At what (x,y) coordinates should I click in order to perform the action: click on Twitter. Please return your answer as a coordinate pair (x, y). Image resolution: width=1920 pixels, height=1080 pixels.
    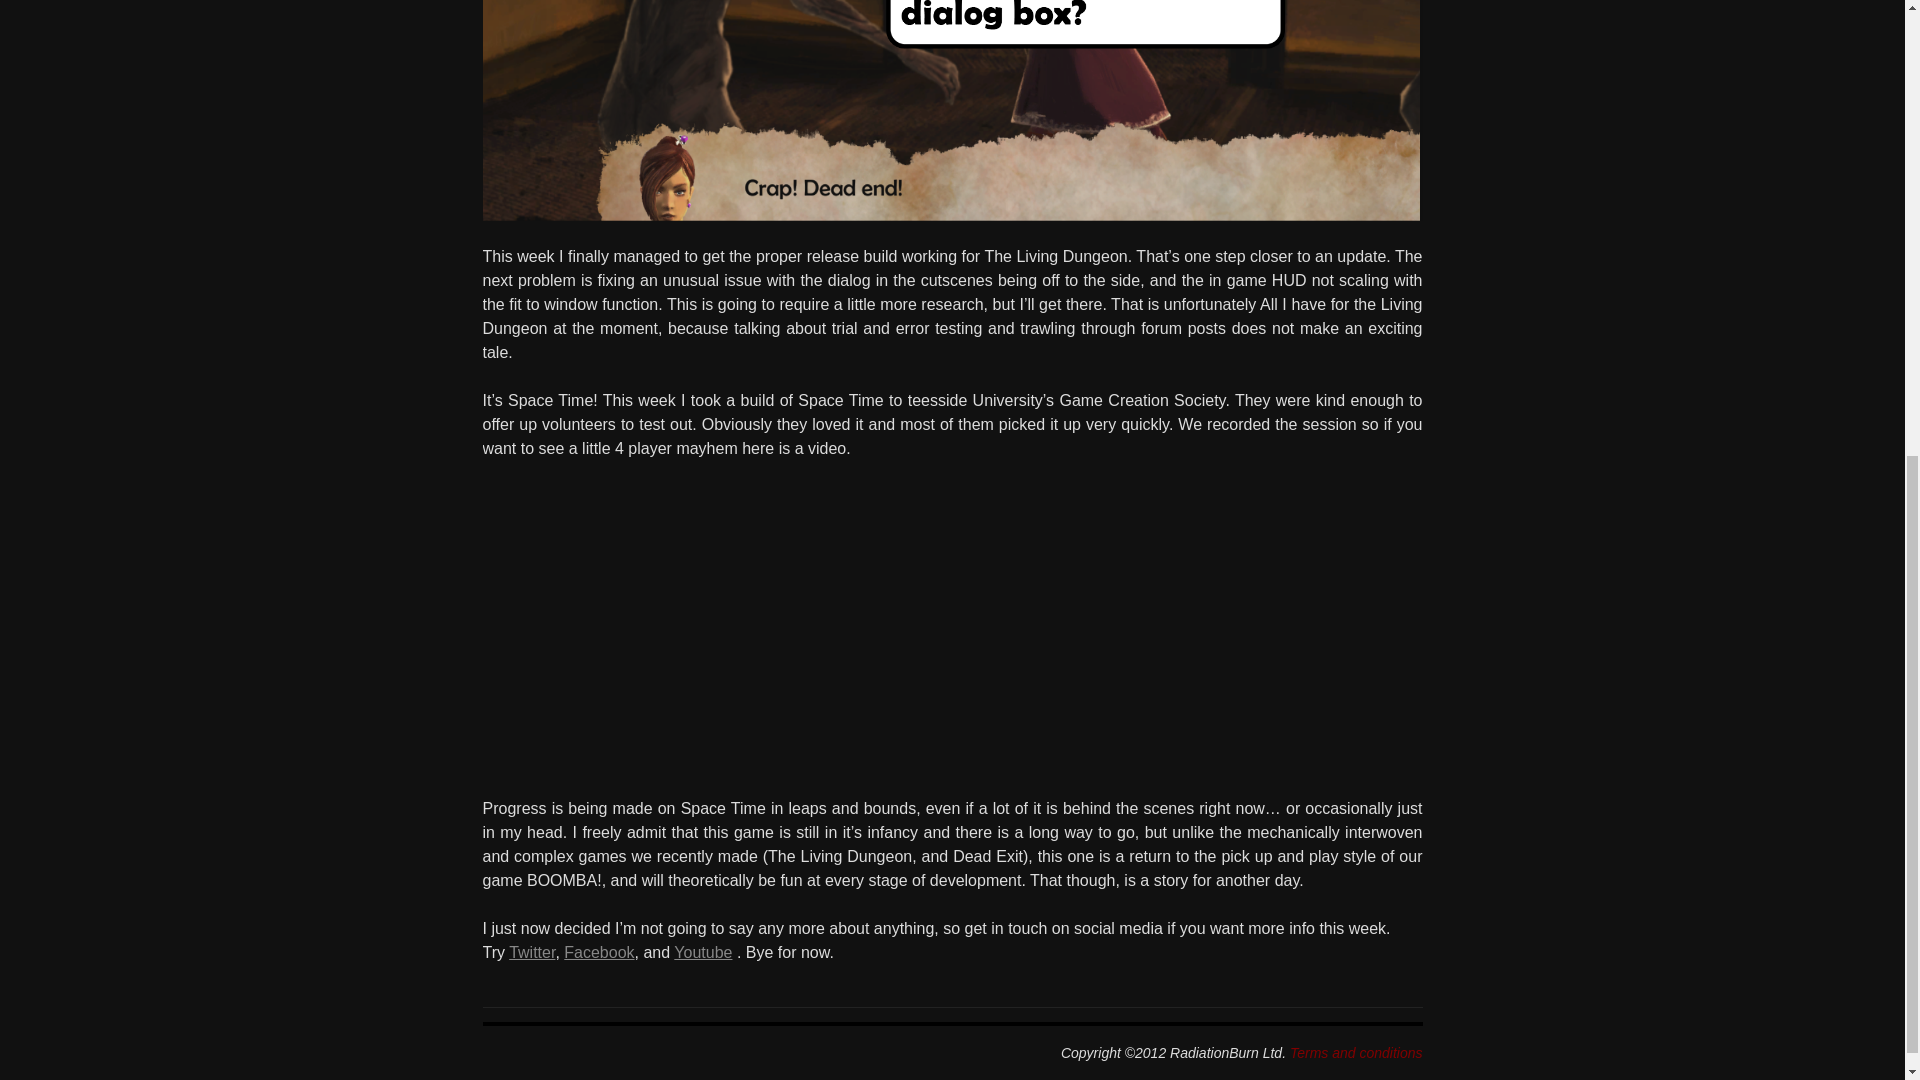
    Looking at the image, I should click on (531, 952).